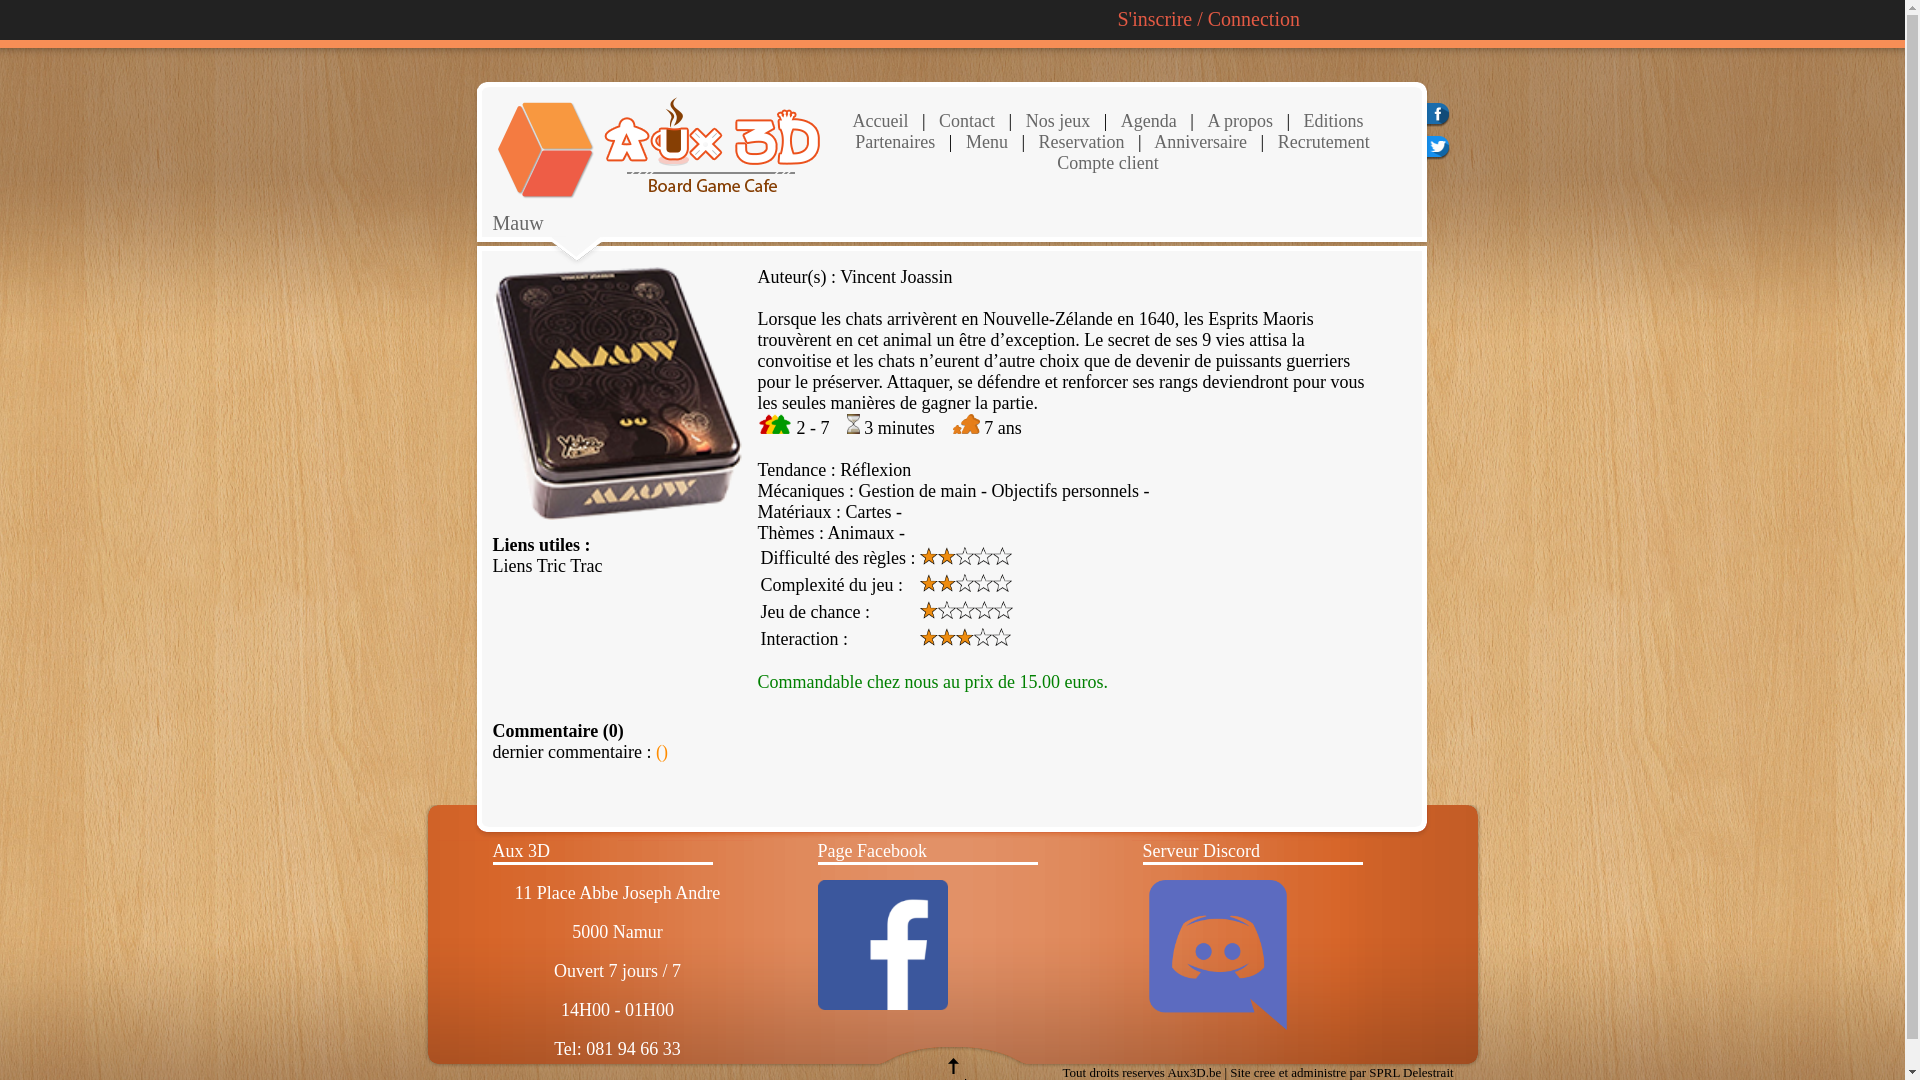 The height and width of the screenshot is (1080, 1920). I want to click on Recrutement, so click(1321, 142).